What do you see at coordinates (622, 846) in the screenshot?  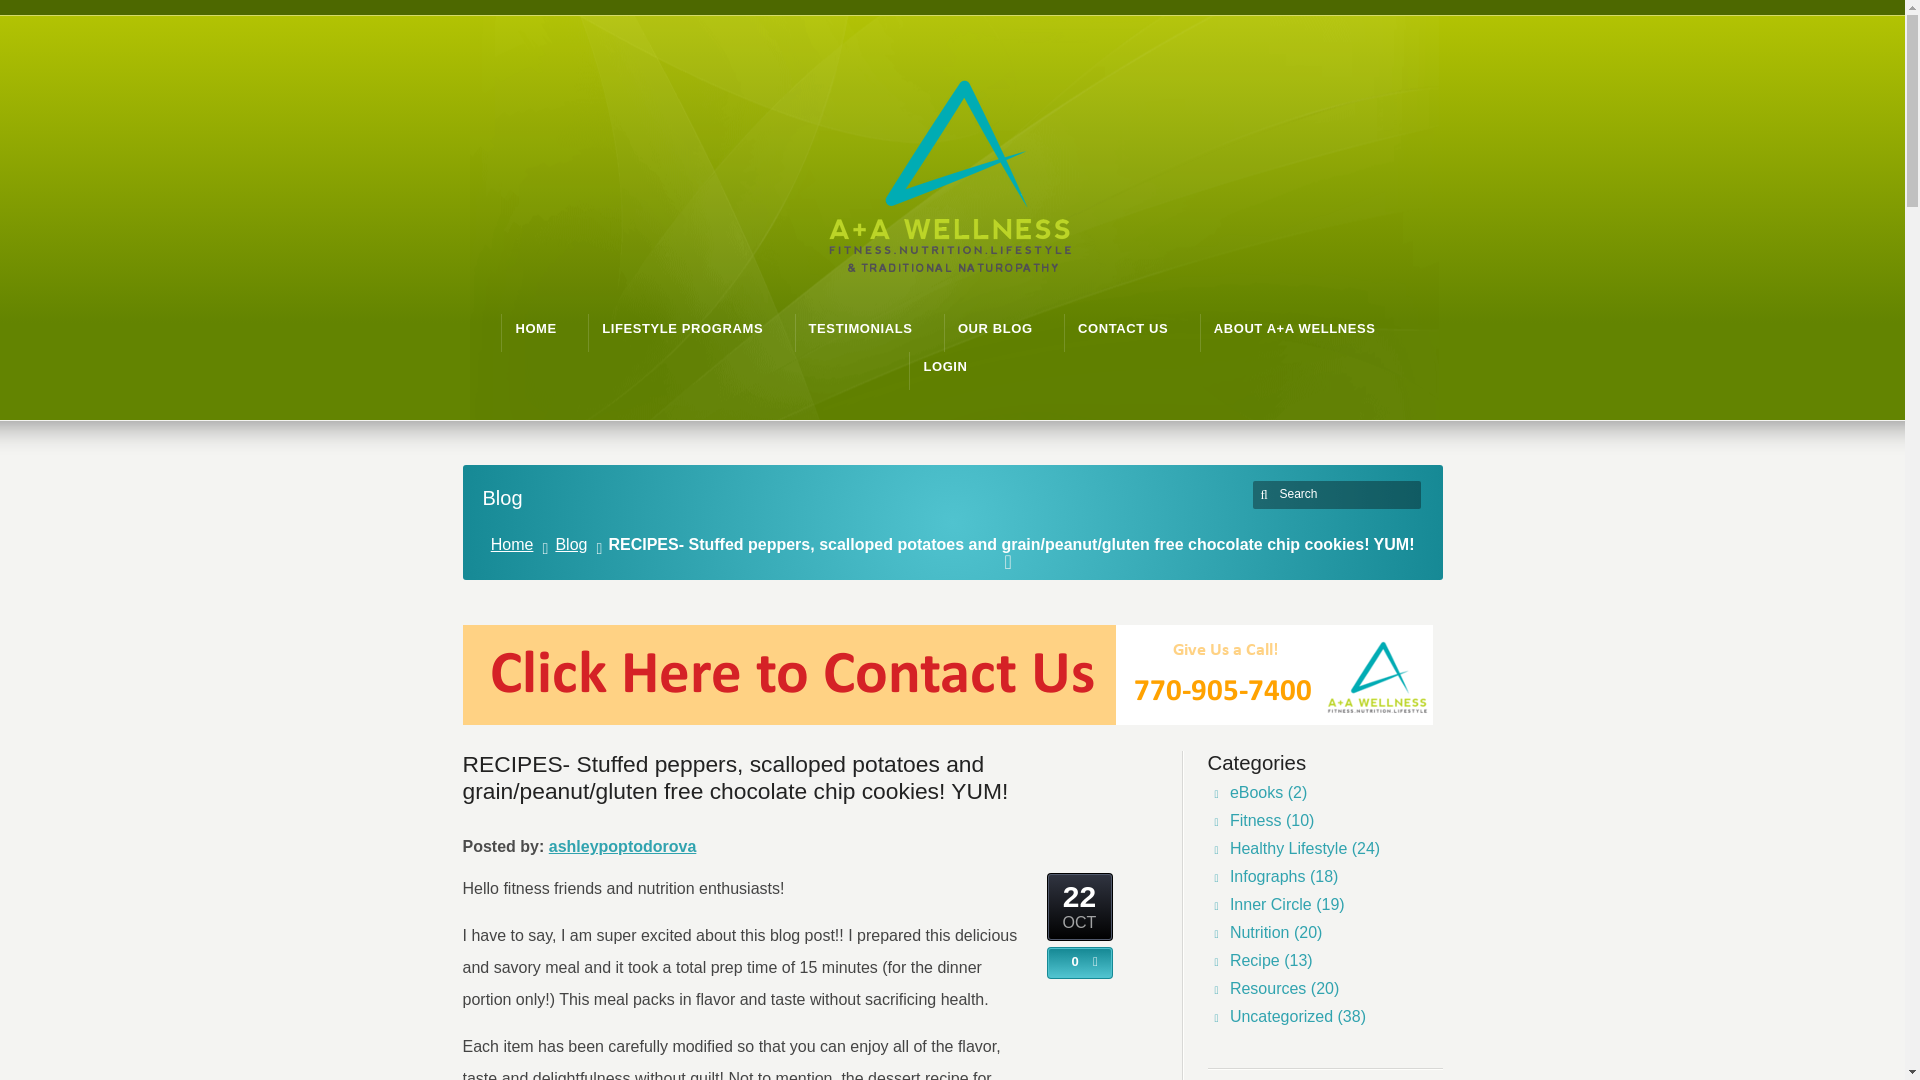 I see `ashleypoptodorova` at bounding box center [622, 846].